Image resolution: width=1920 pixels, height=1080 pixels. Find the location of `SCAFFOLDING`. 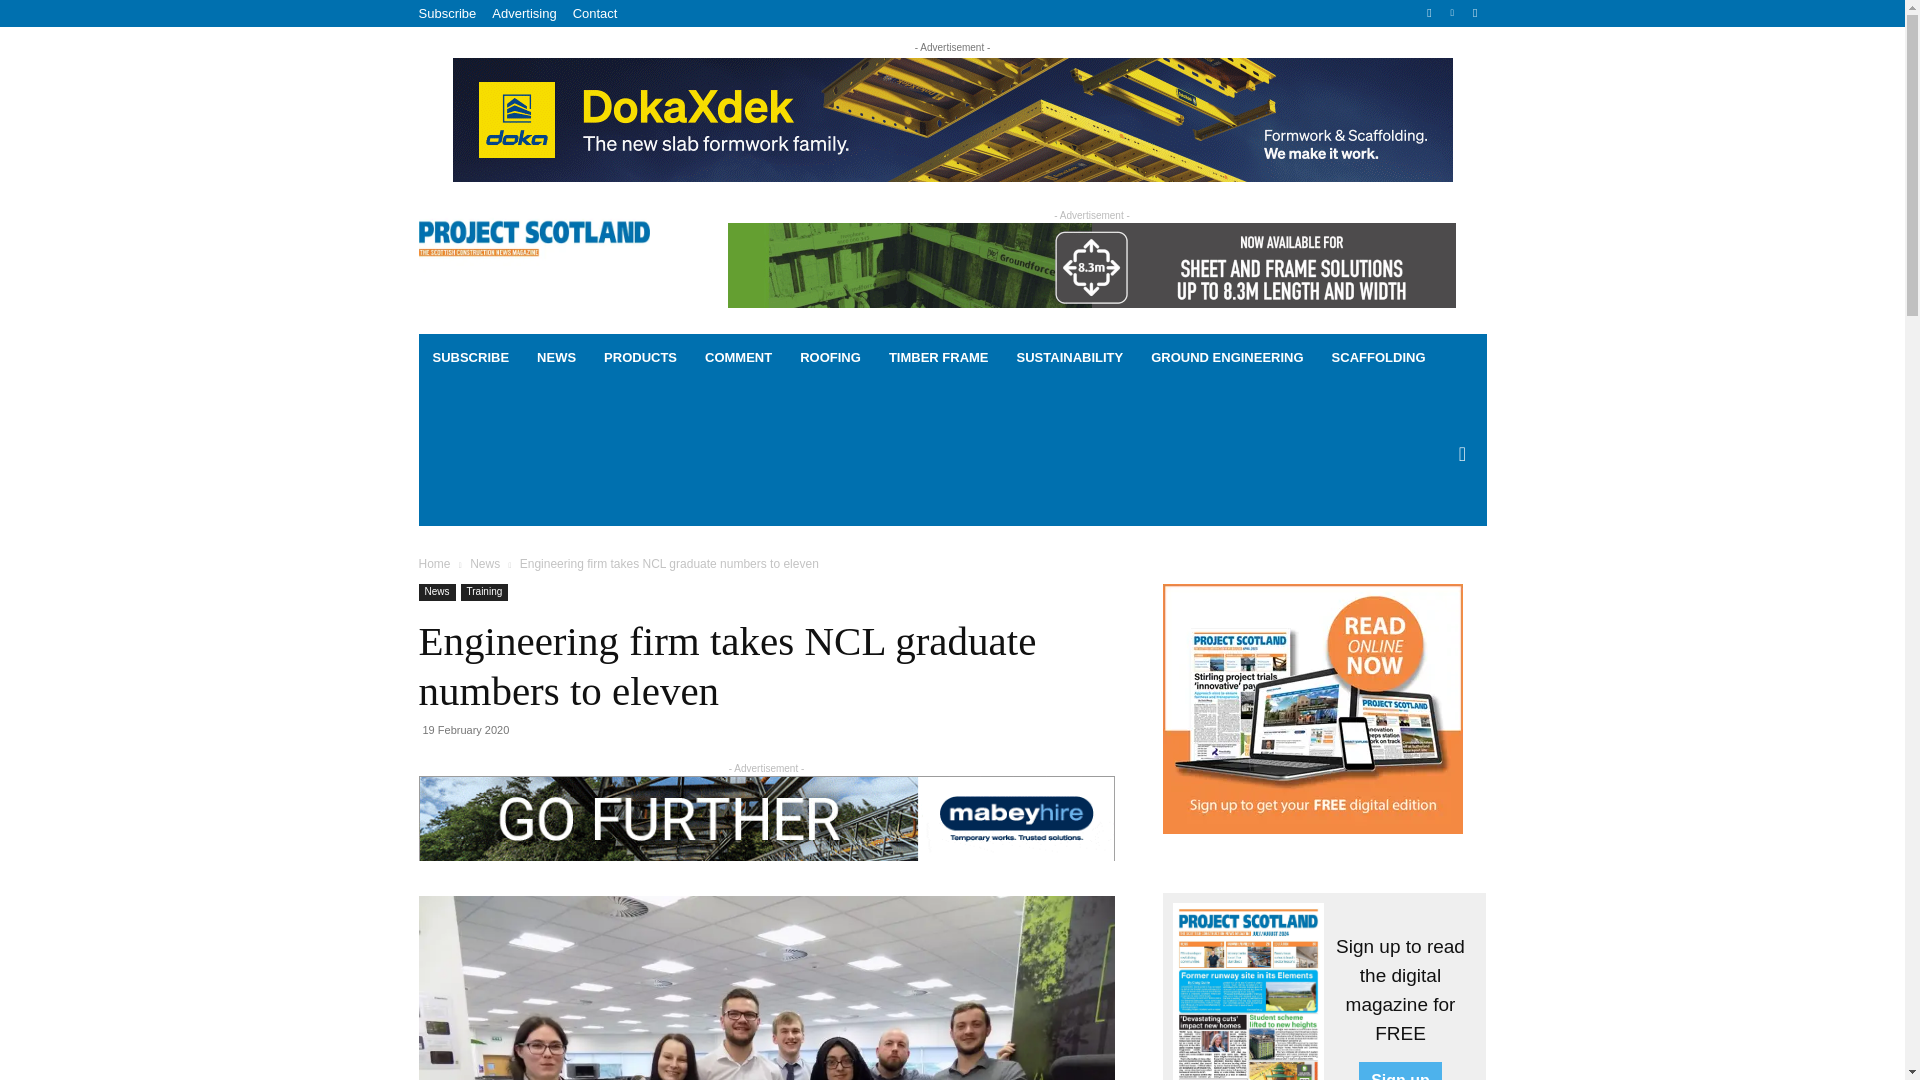

SCAFFOLDING is located at coordinates (1378, 358).